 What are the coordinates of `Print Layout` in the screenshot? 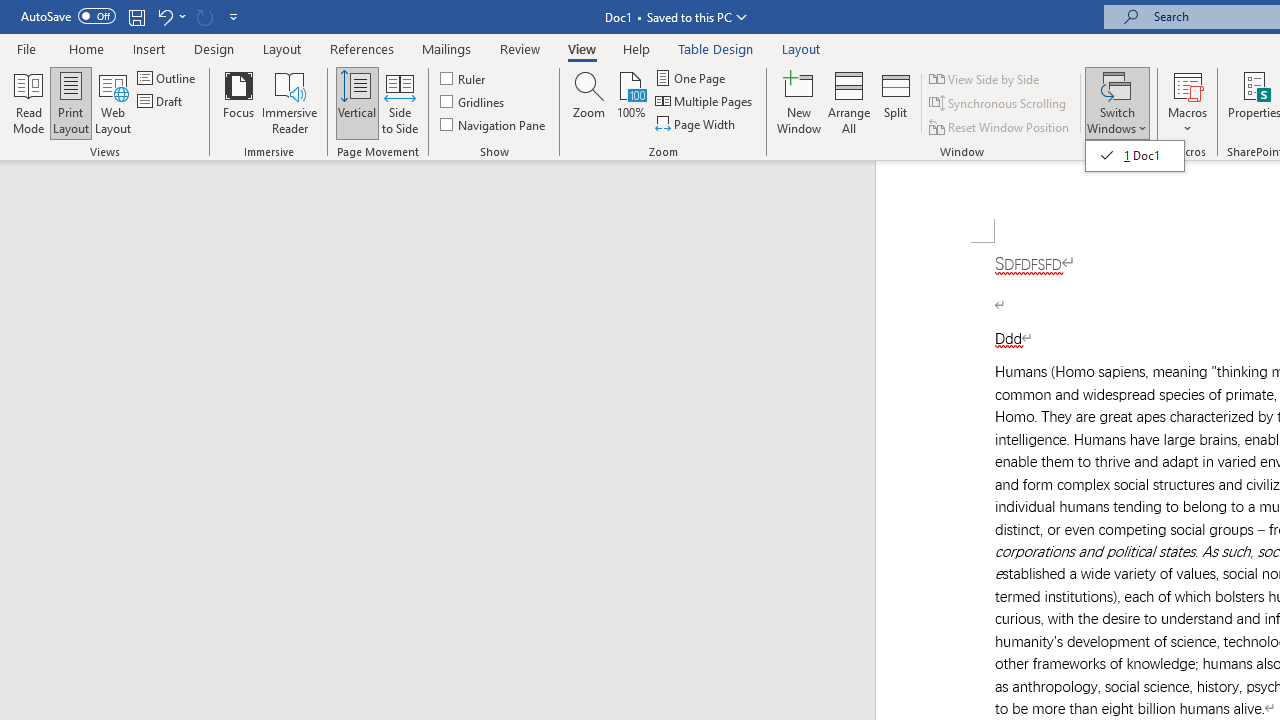 It's located at (70, 102).